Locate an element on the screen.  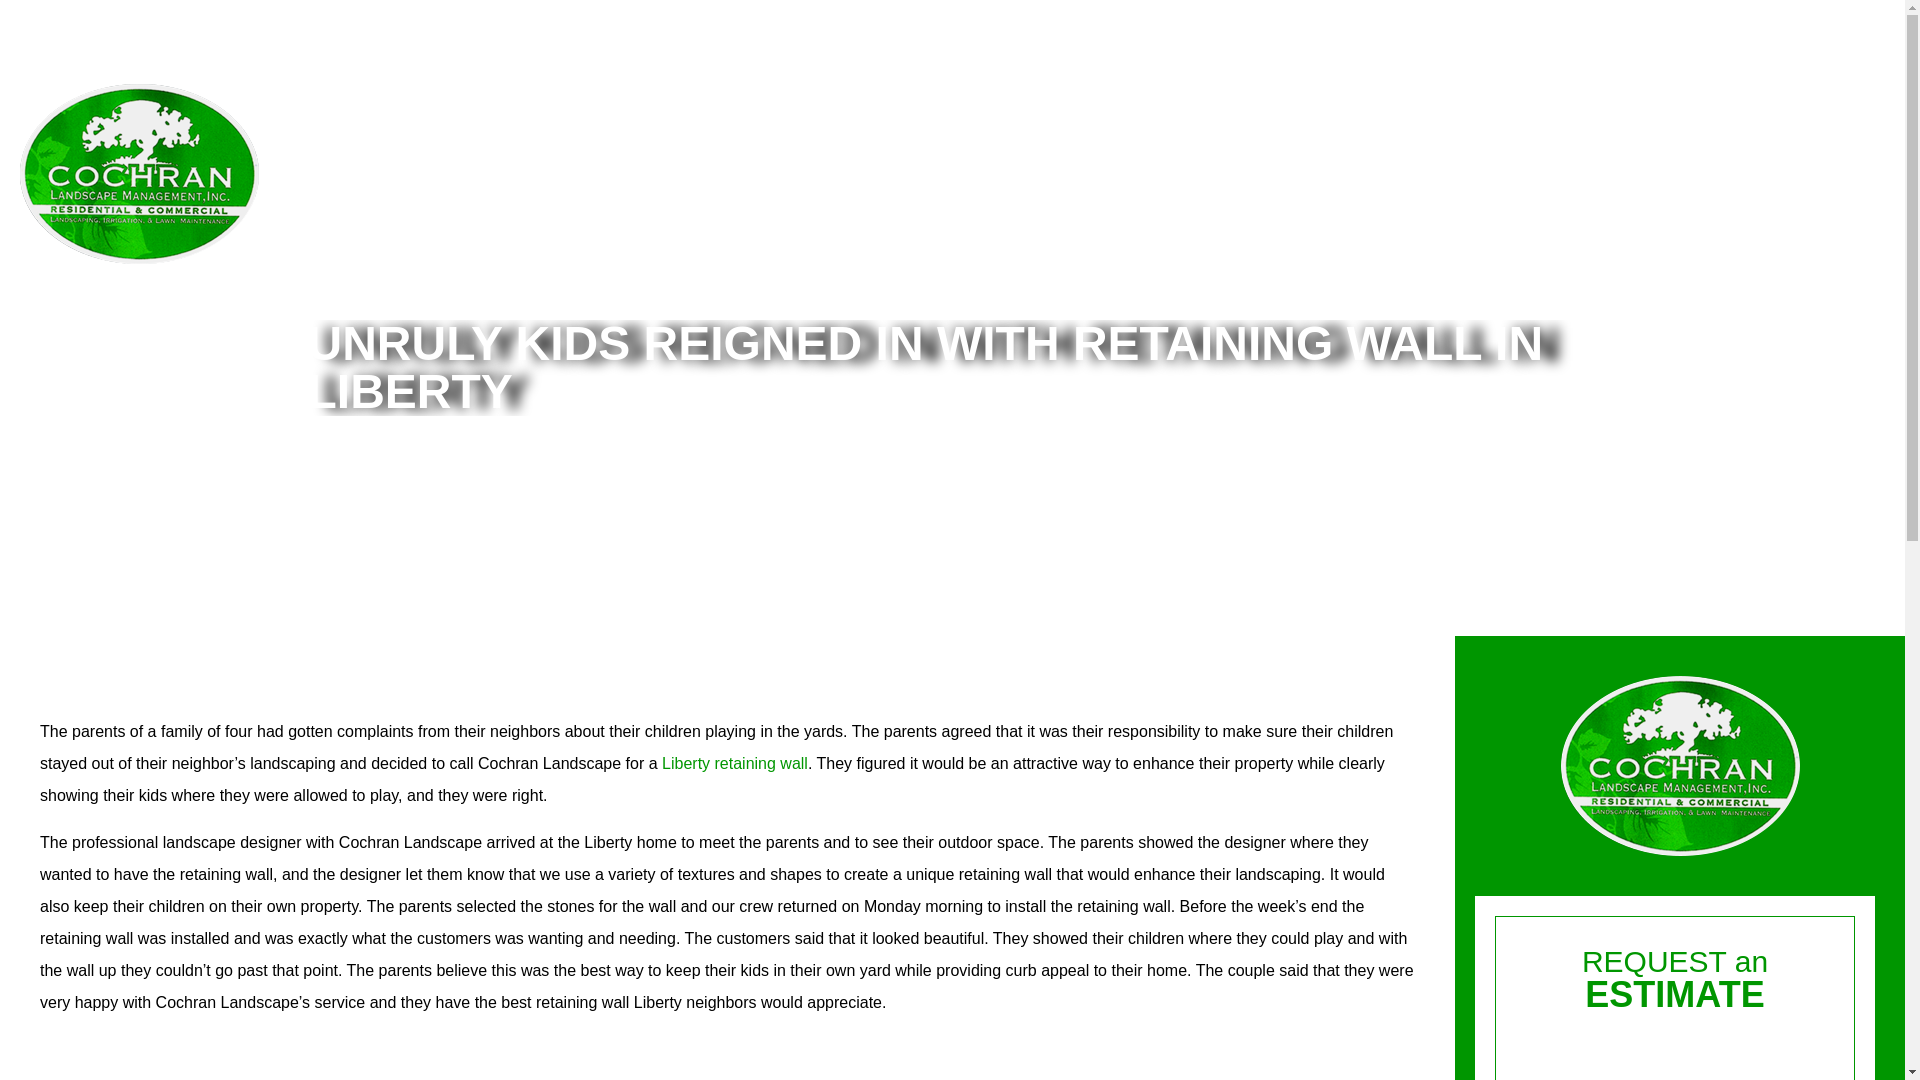
Home is located at coordinates (1403, 170).